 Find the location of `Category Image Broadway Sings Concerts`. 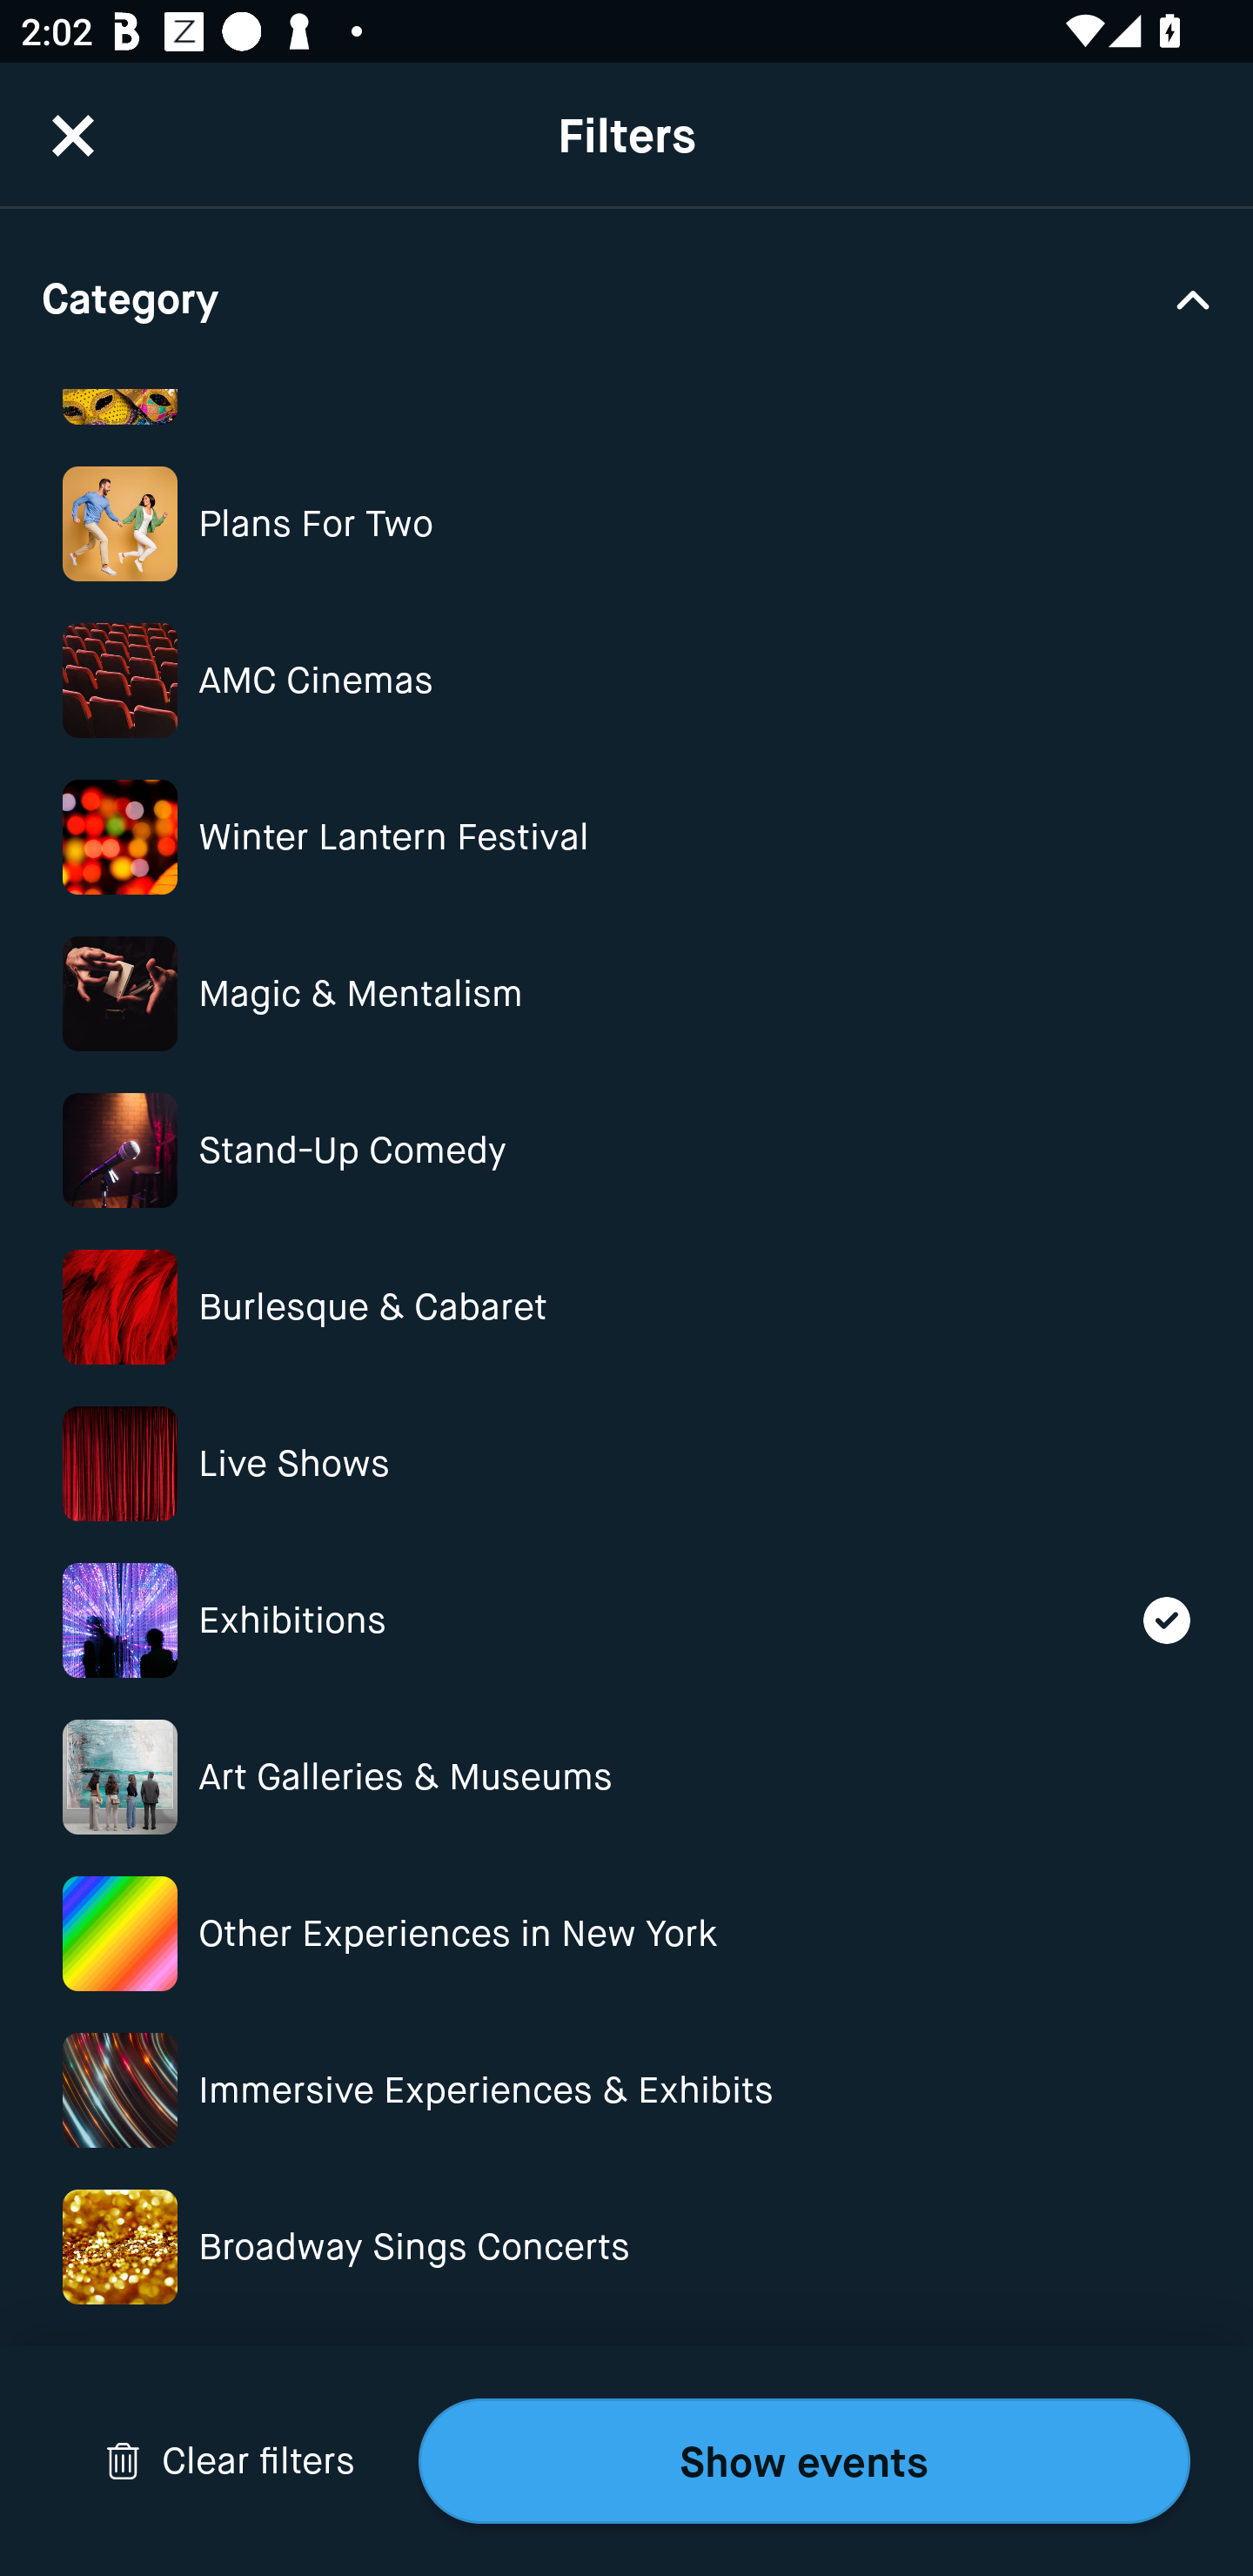

Category Image Broadway Sings Concerts is located at coordinates (626, 2247).